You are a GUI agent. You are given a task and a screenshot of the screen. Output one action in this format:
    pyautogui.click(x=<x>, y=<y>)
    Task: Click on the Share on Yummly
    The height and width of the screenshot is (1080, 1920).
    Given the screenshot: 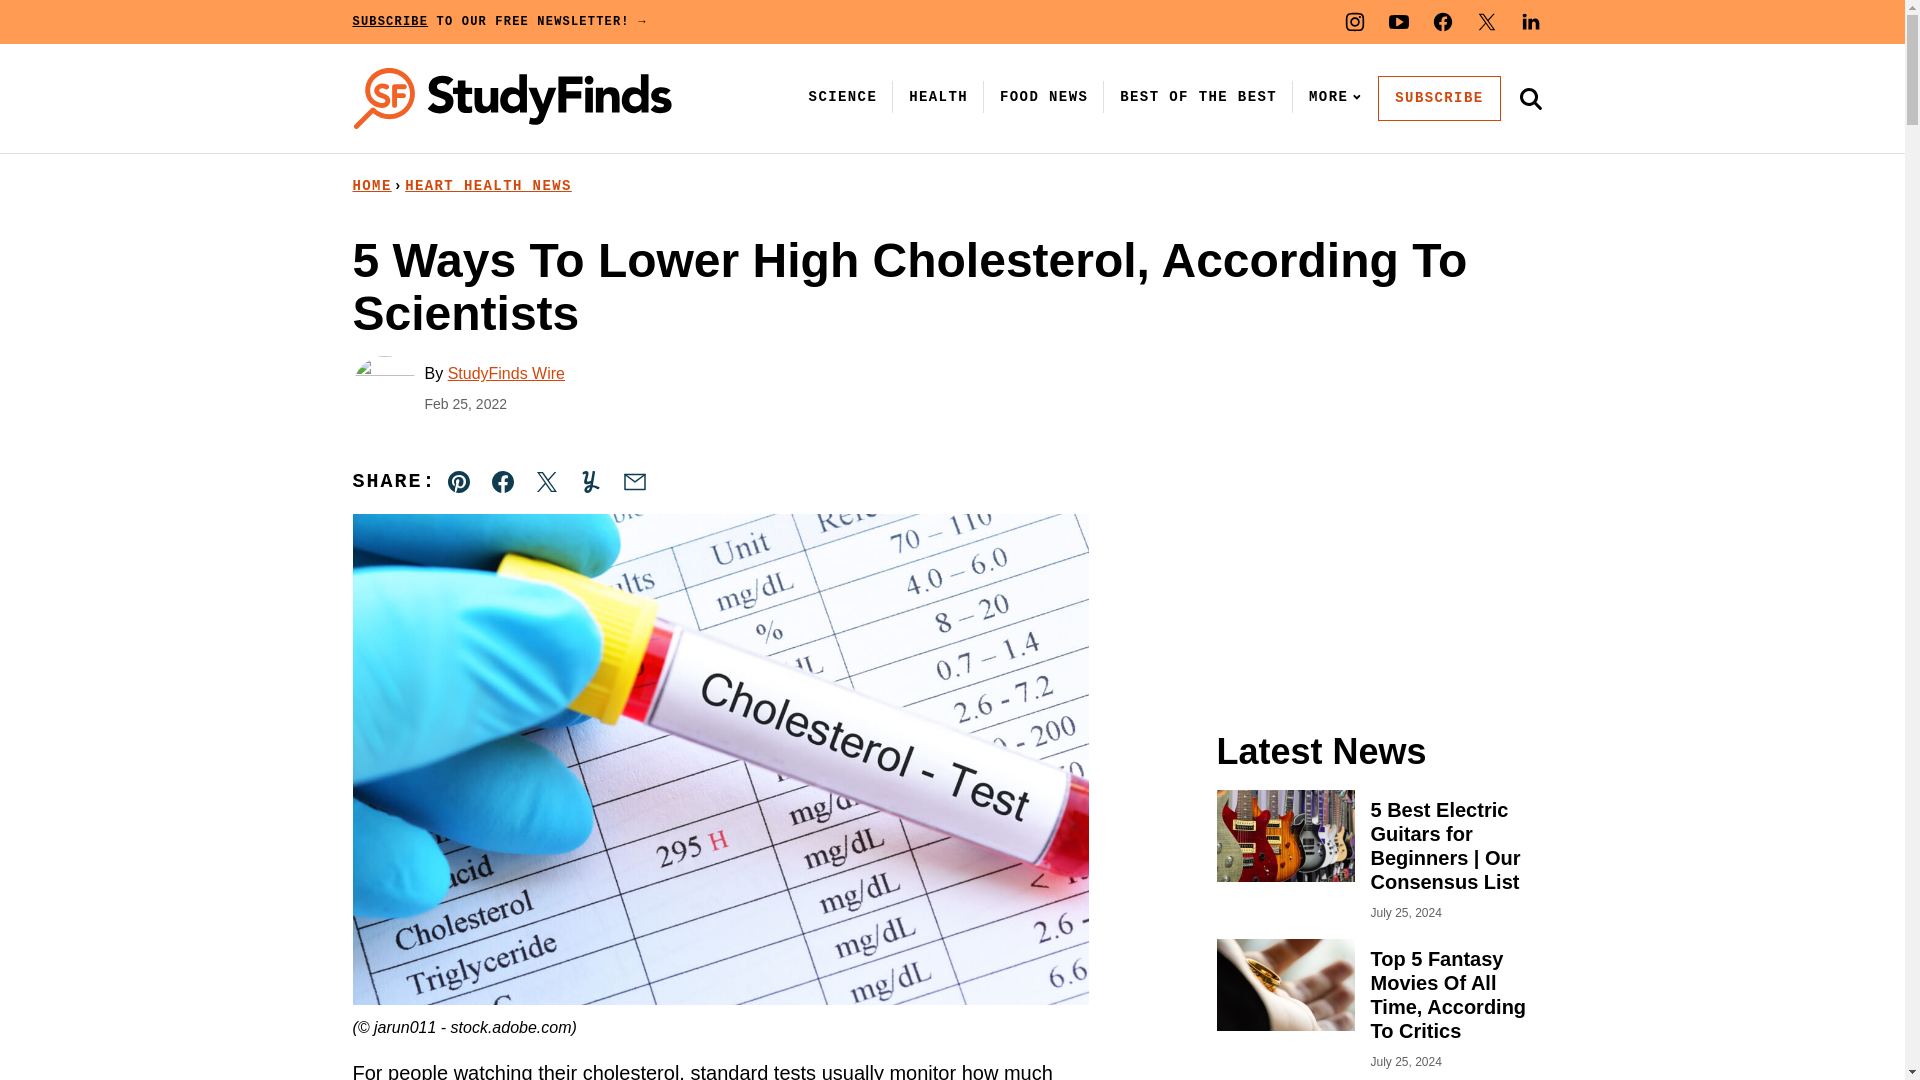 What is the action you would take?
    pyautogui.click(x=590, y=482)
    